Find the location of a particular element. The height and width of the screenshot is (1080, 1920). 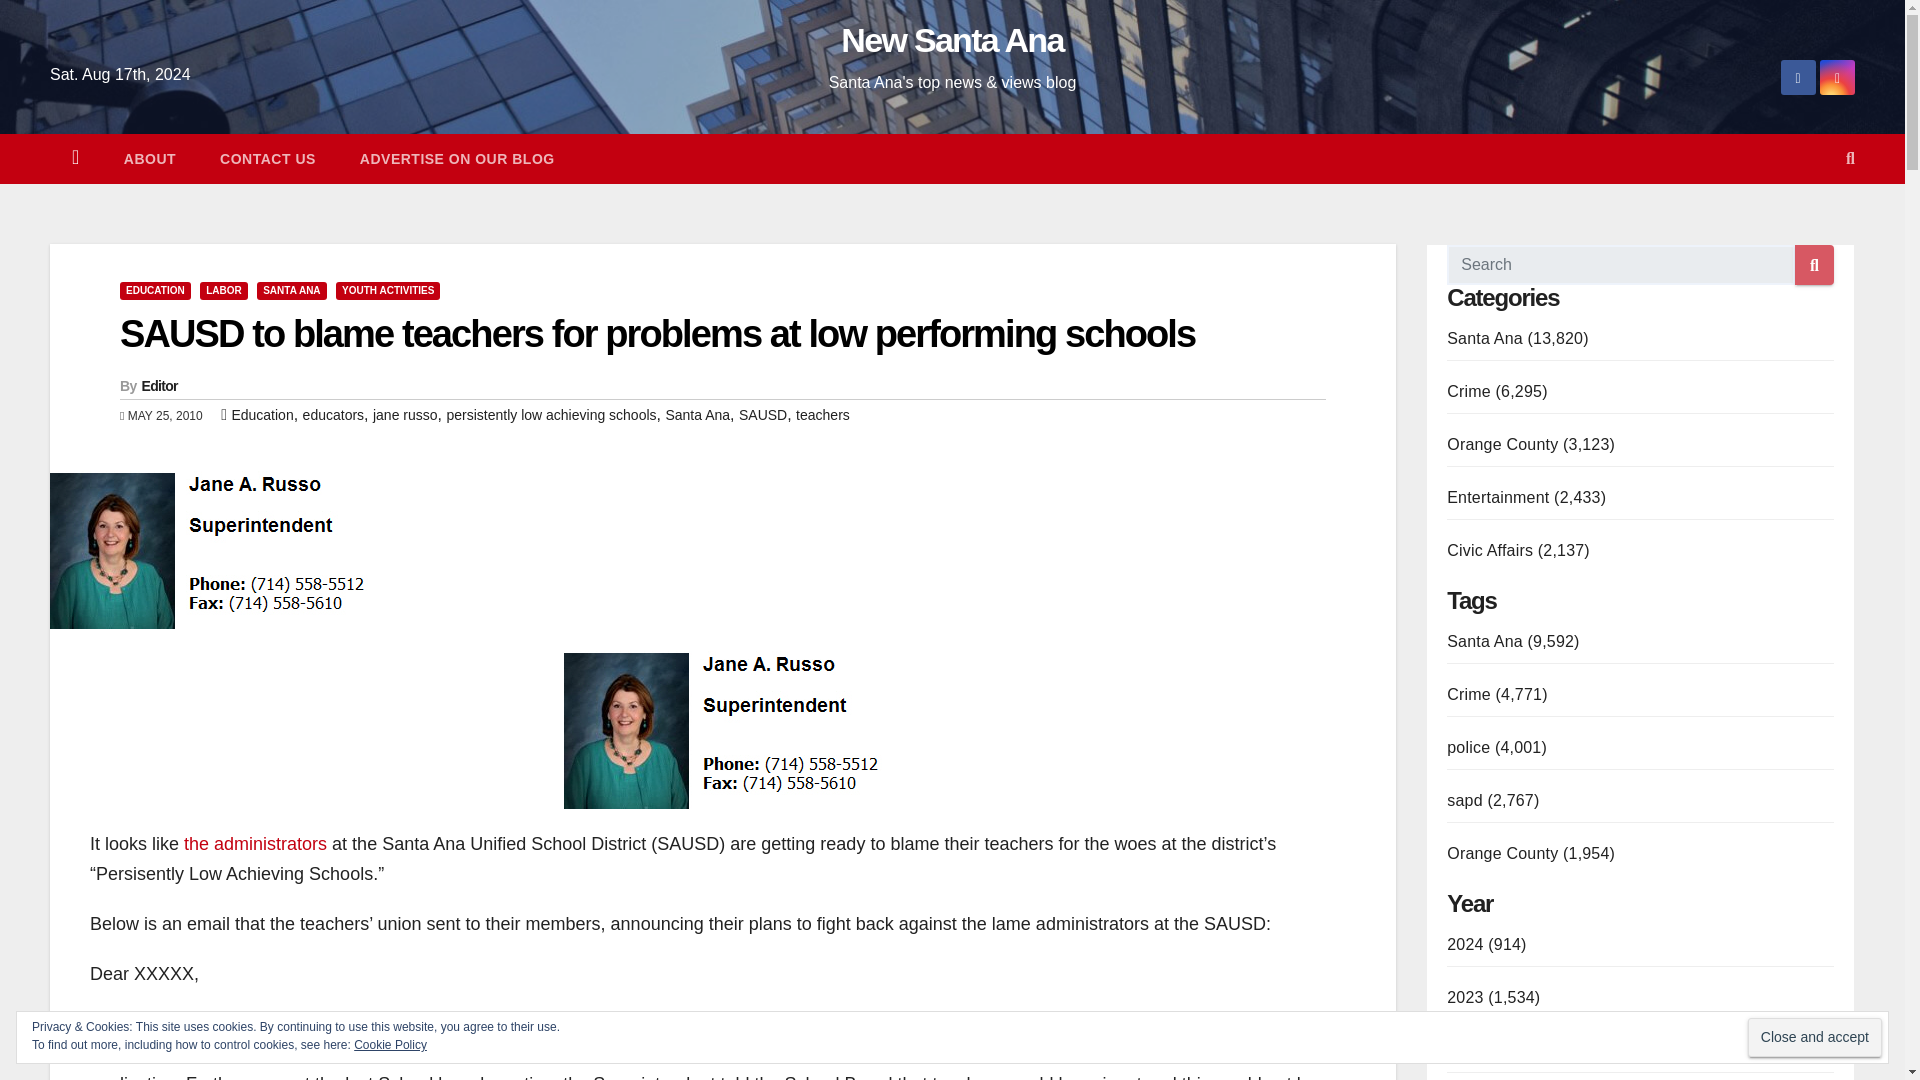

the administrators is located at coordinates (255, 844).